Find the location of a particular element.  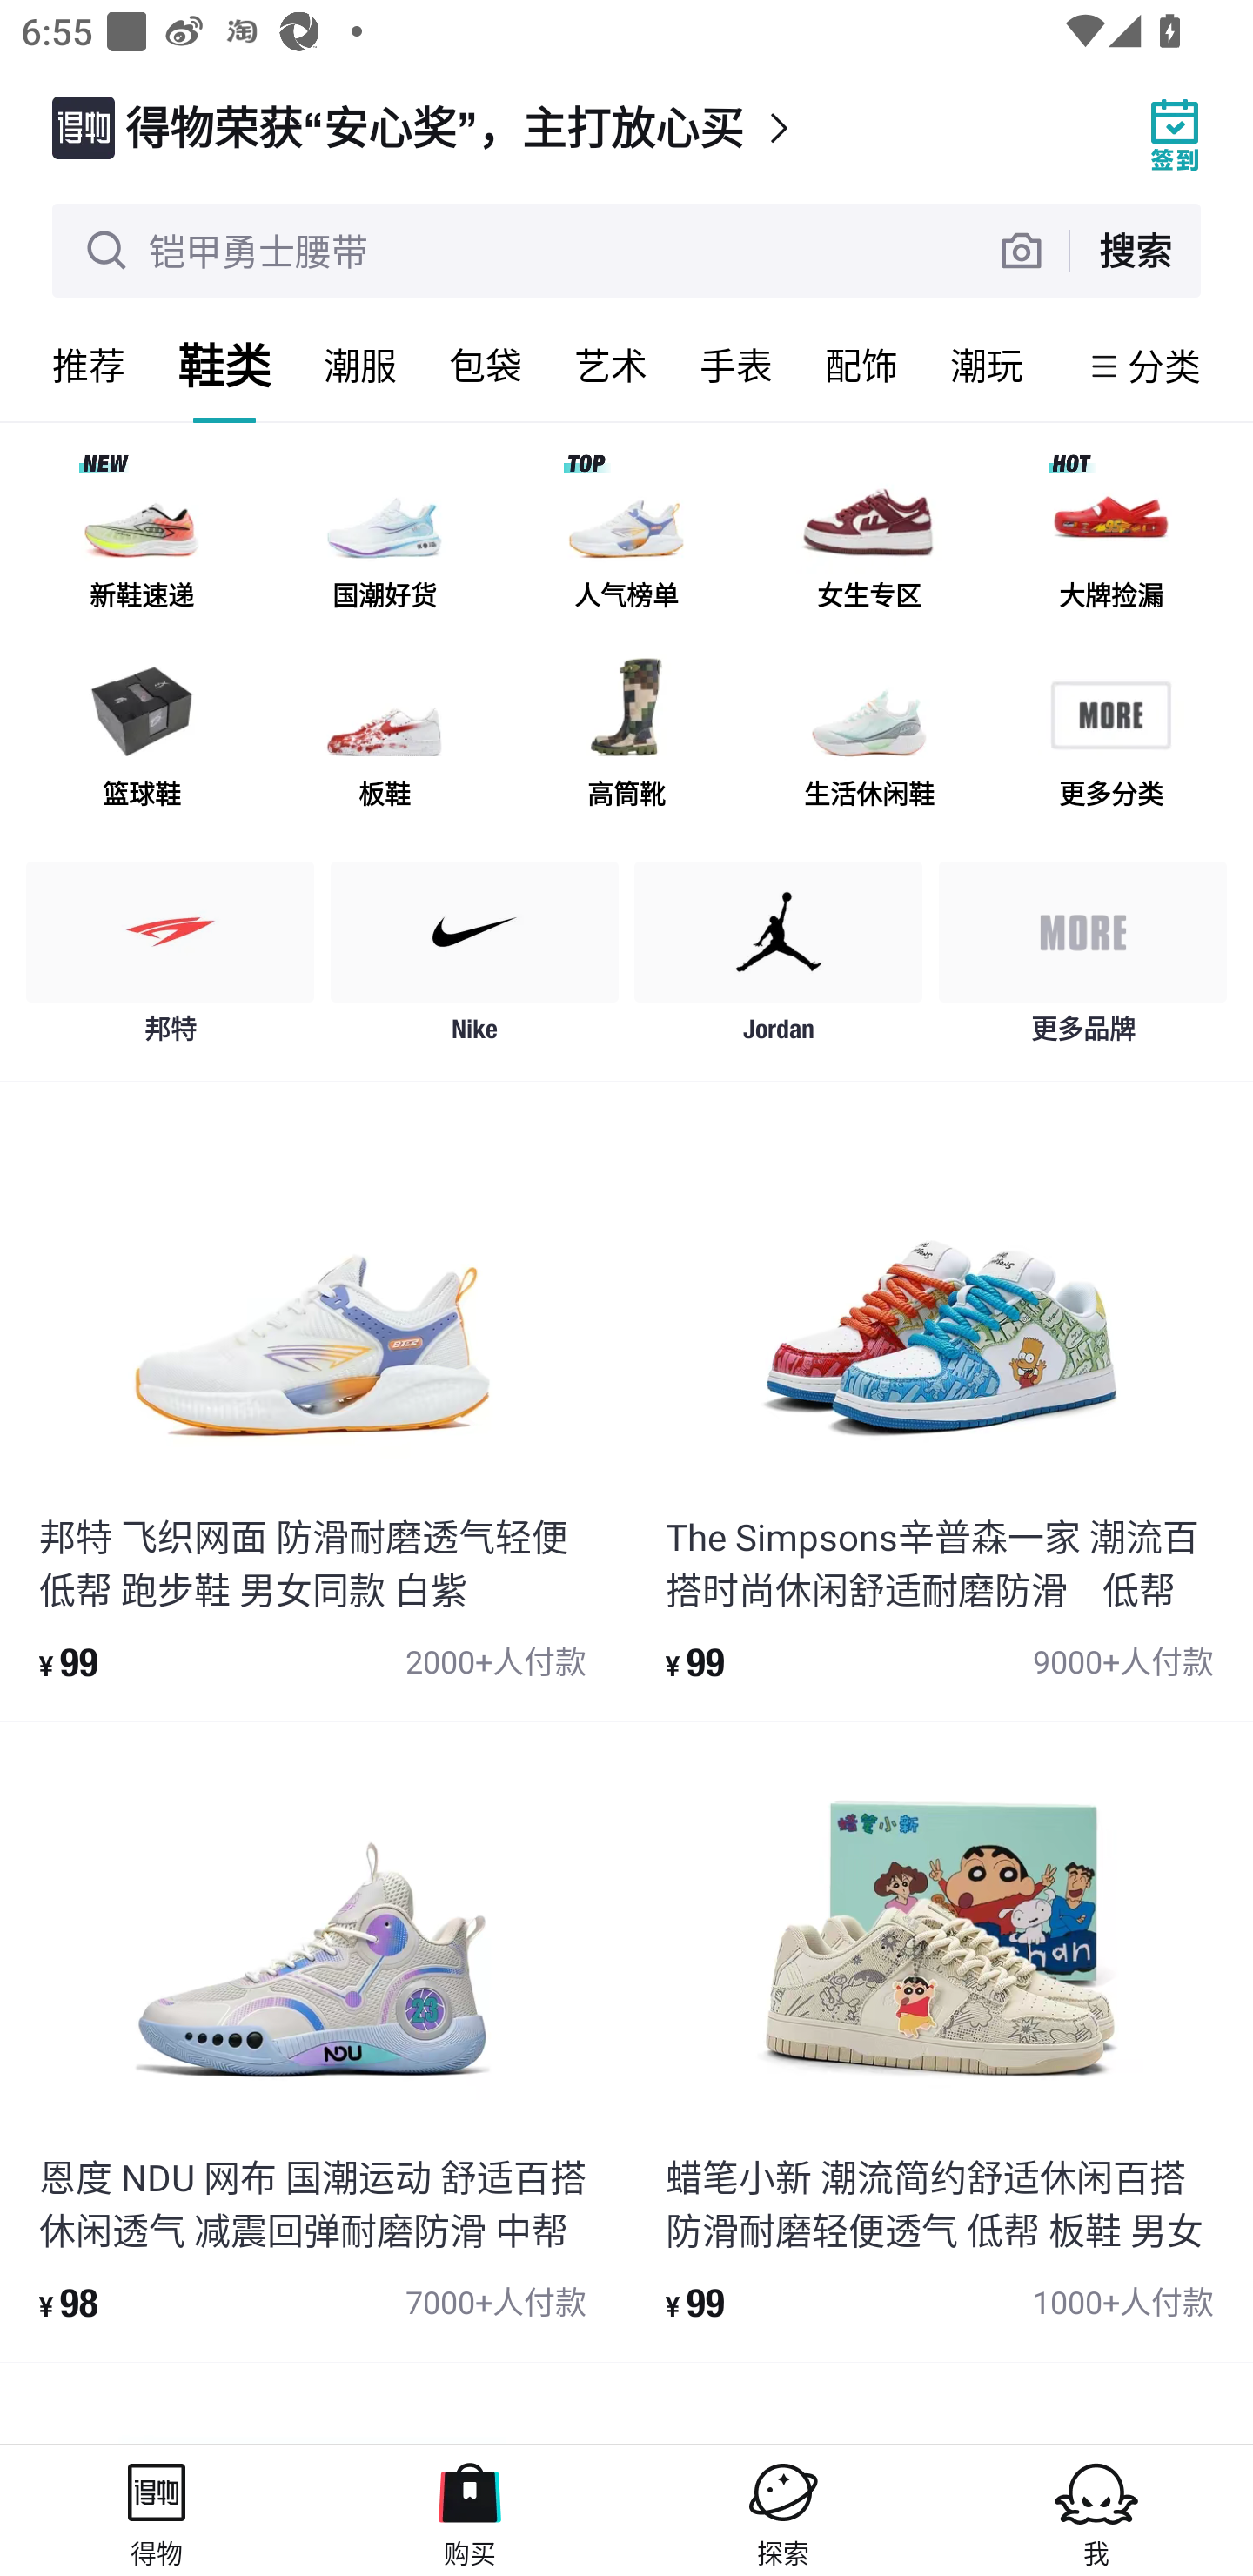

国潮好货 is located at coordinates (384, 542).